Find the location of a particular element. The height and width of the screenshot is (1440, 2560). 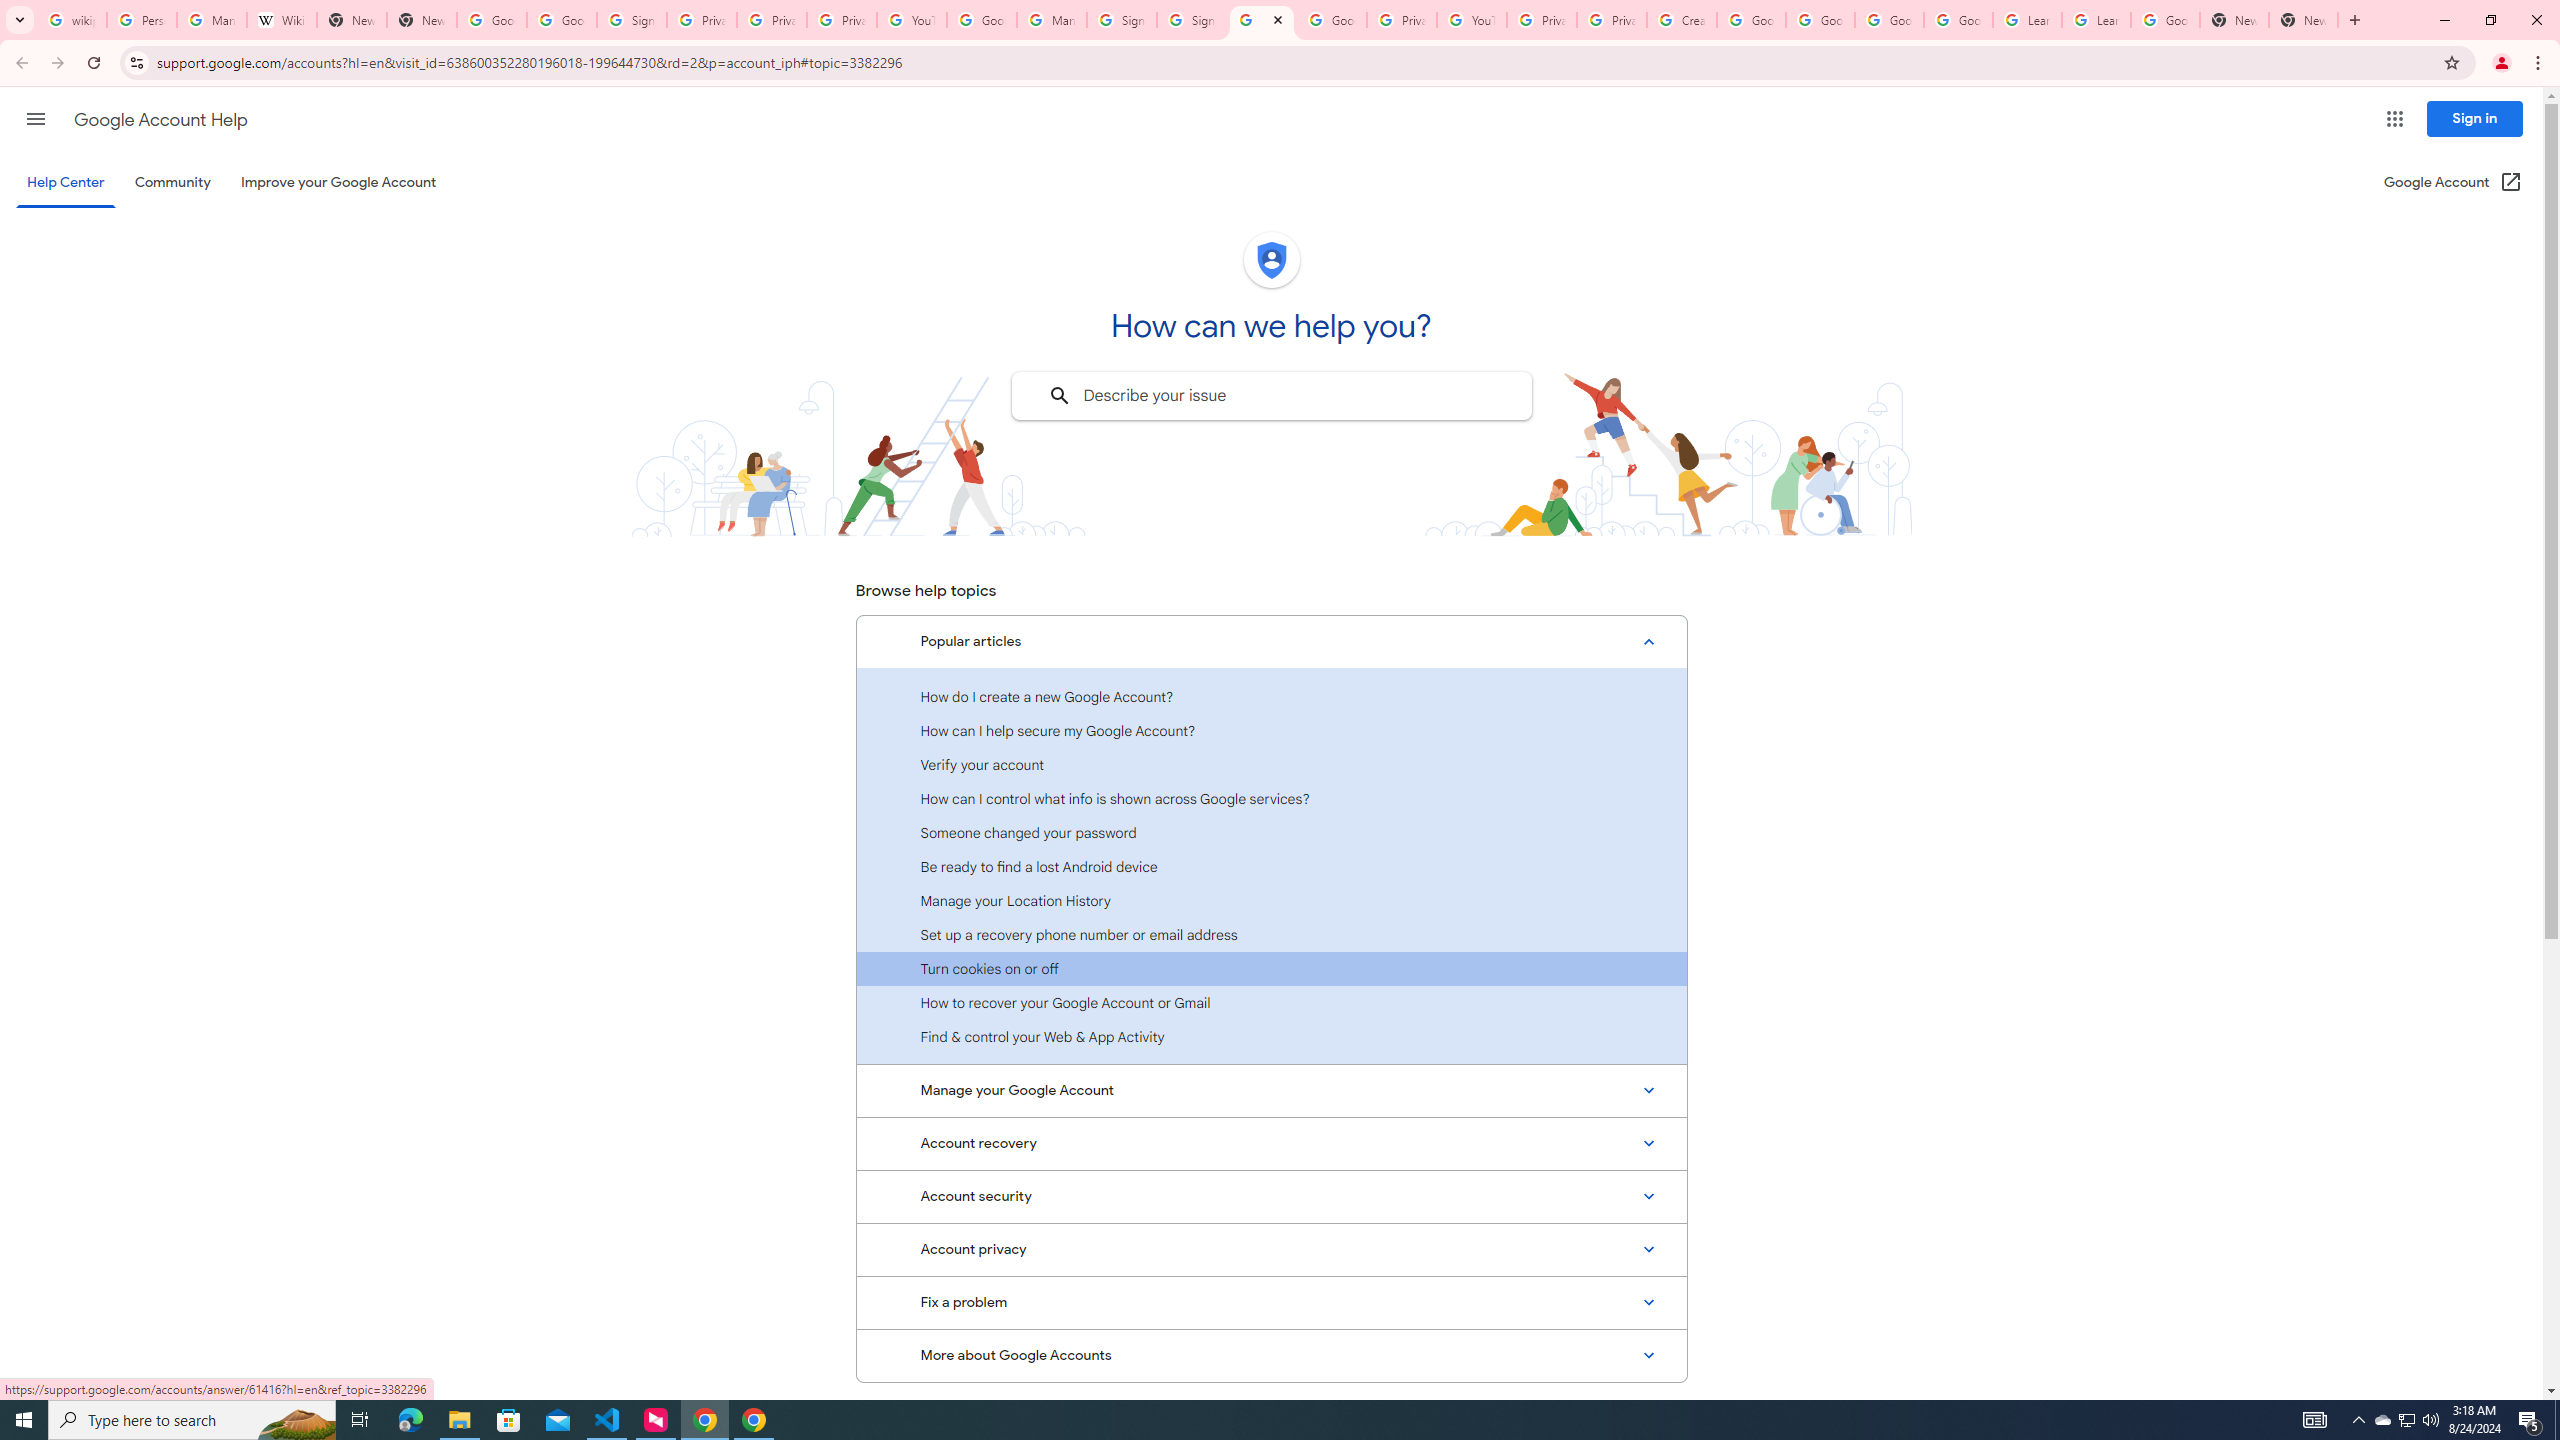

Wikipedia:Edit requests - Wikipedia is located at coordinates (282, 20).